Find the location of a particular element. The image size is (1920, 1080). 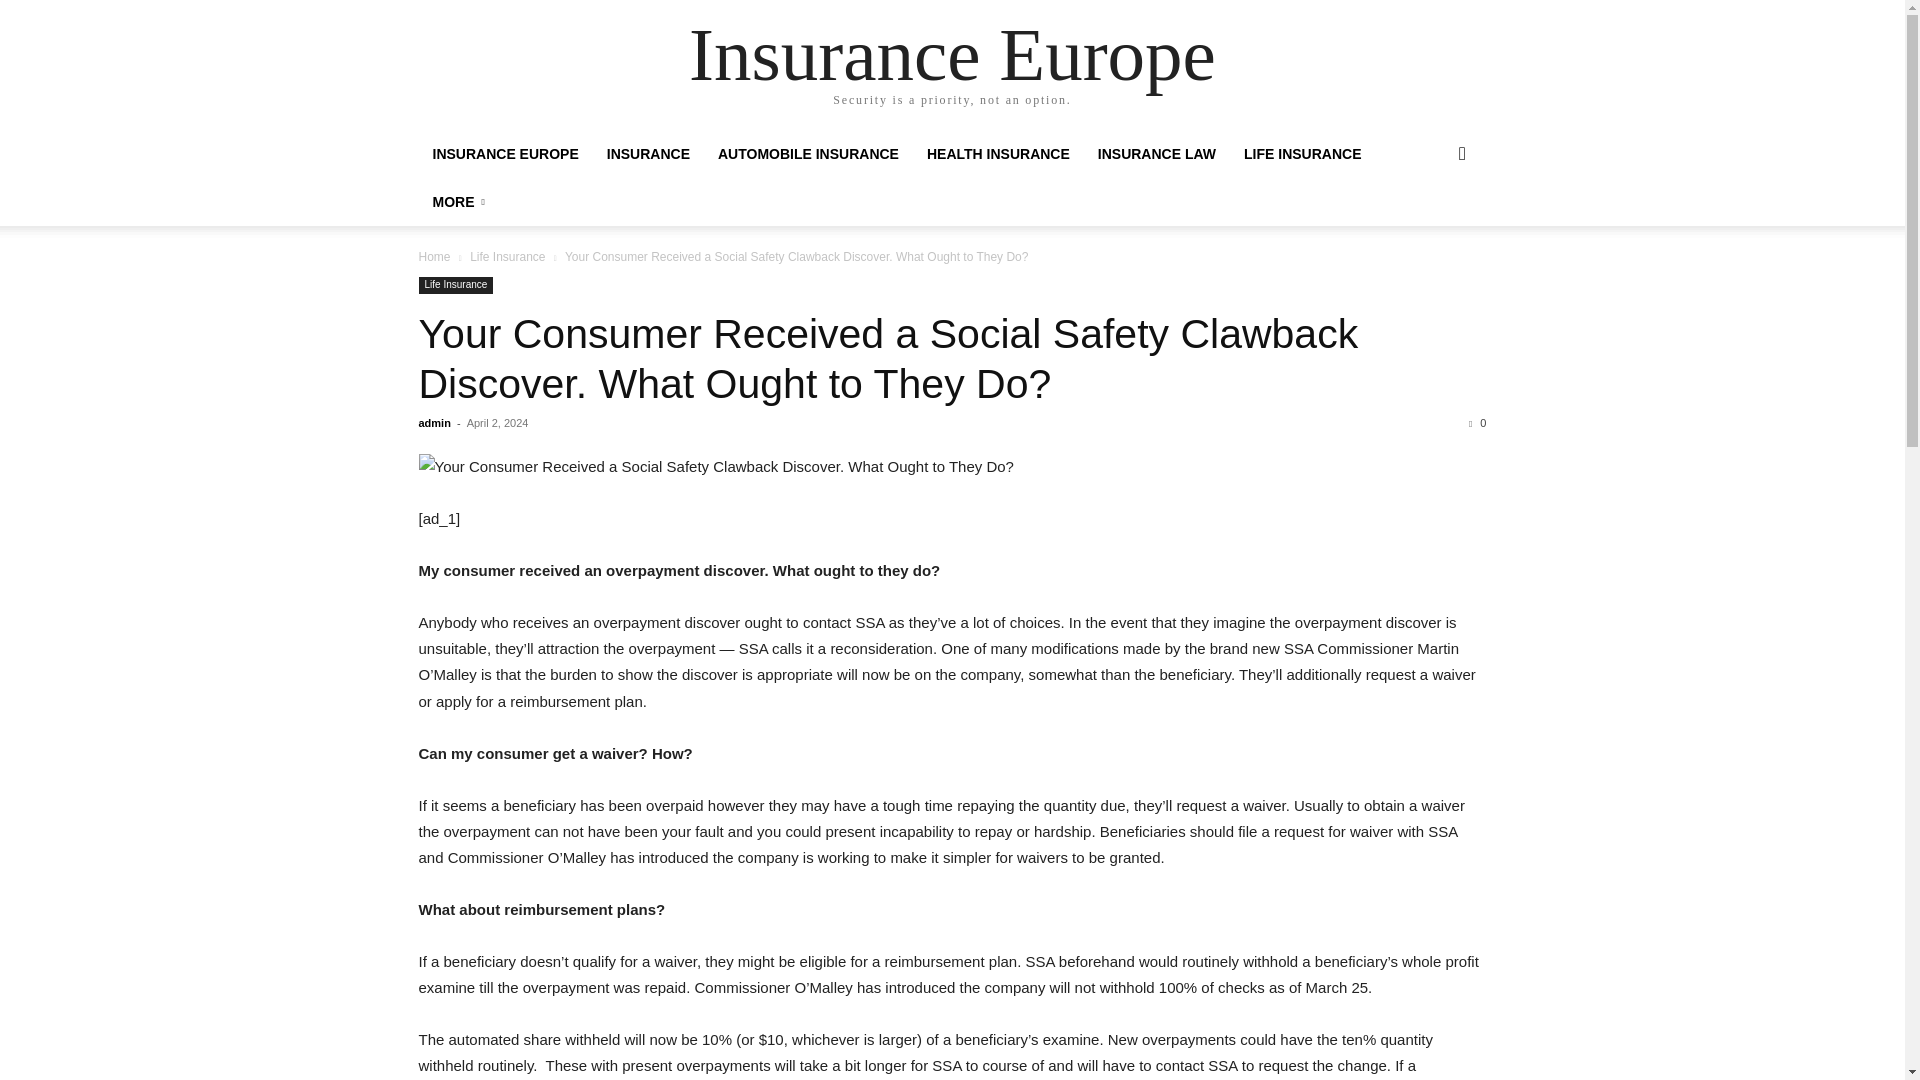

Search is located at coordinates (1430, 234).